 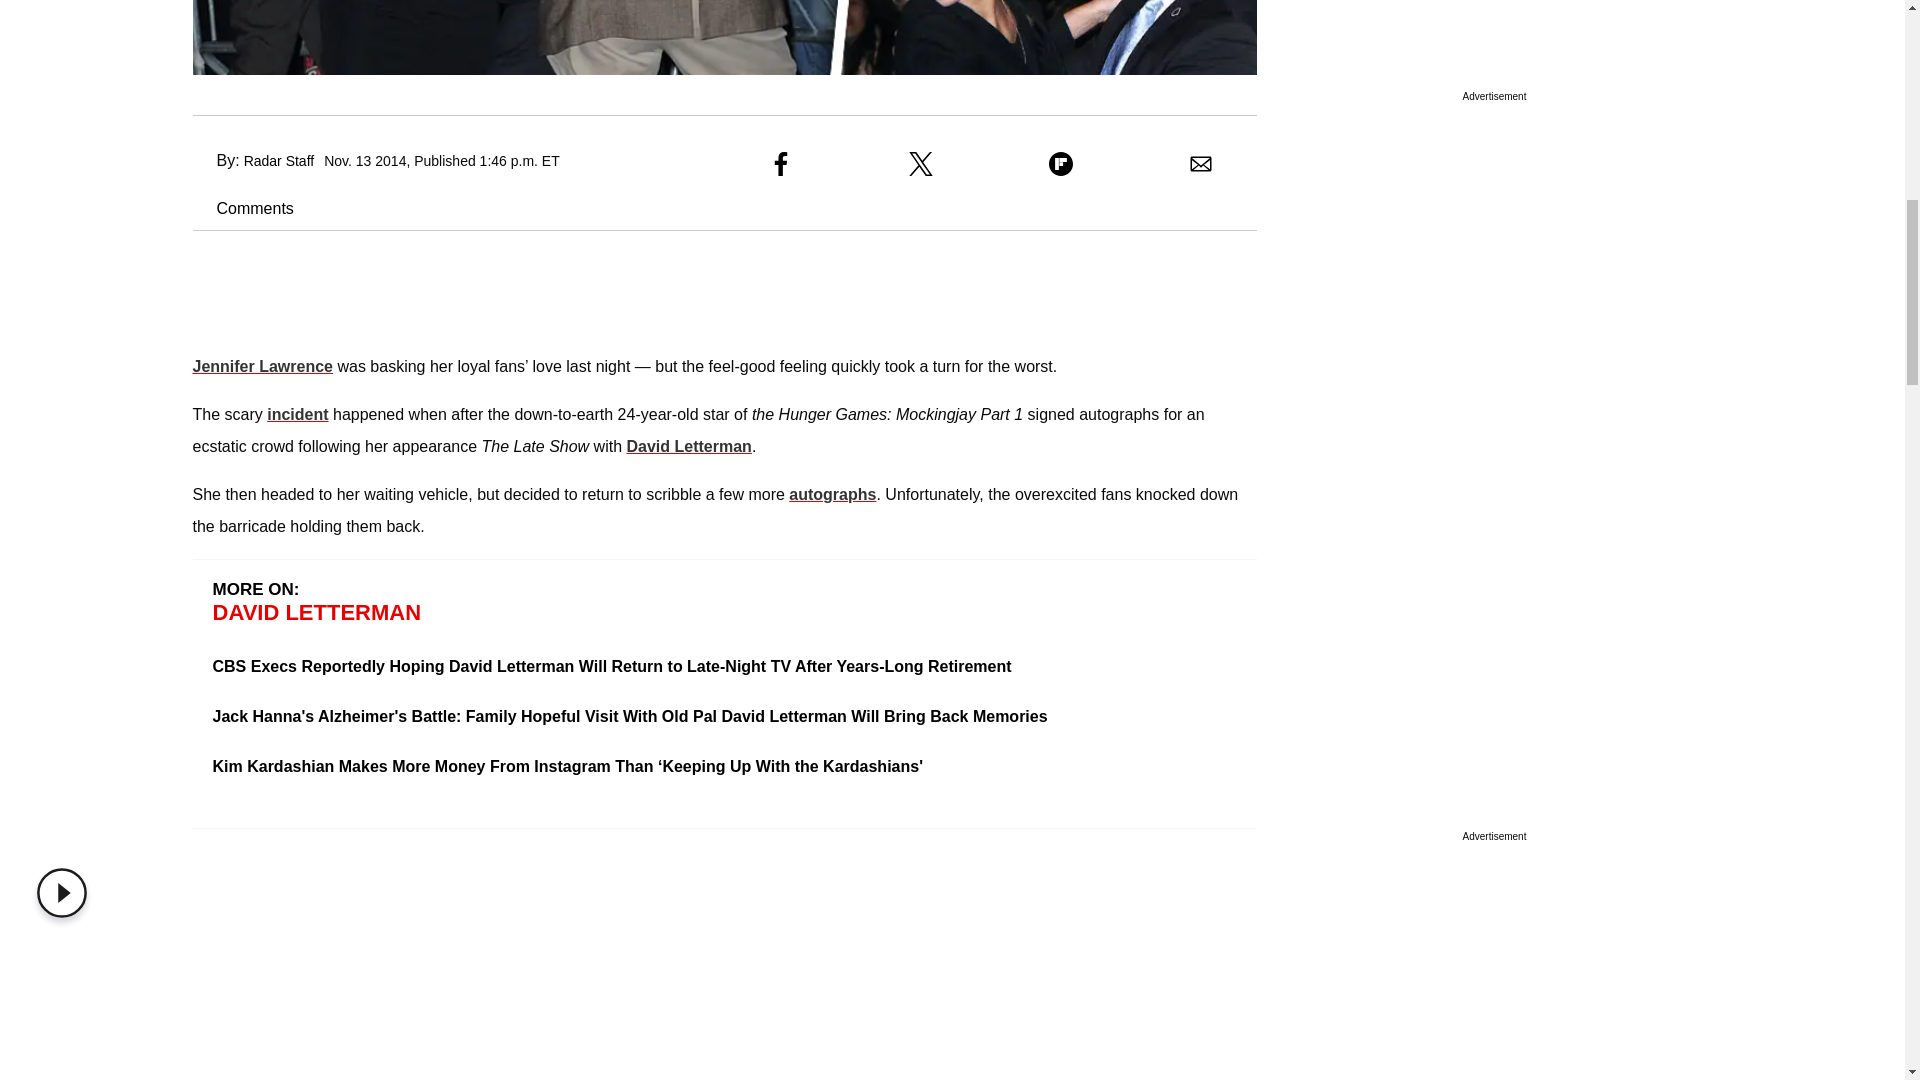 I want to click on Share to Email, so click(x=1200, y=164).